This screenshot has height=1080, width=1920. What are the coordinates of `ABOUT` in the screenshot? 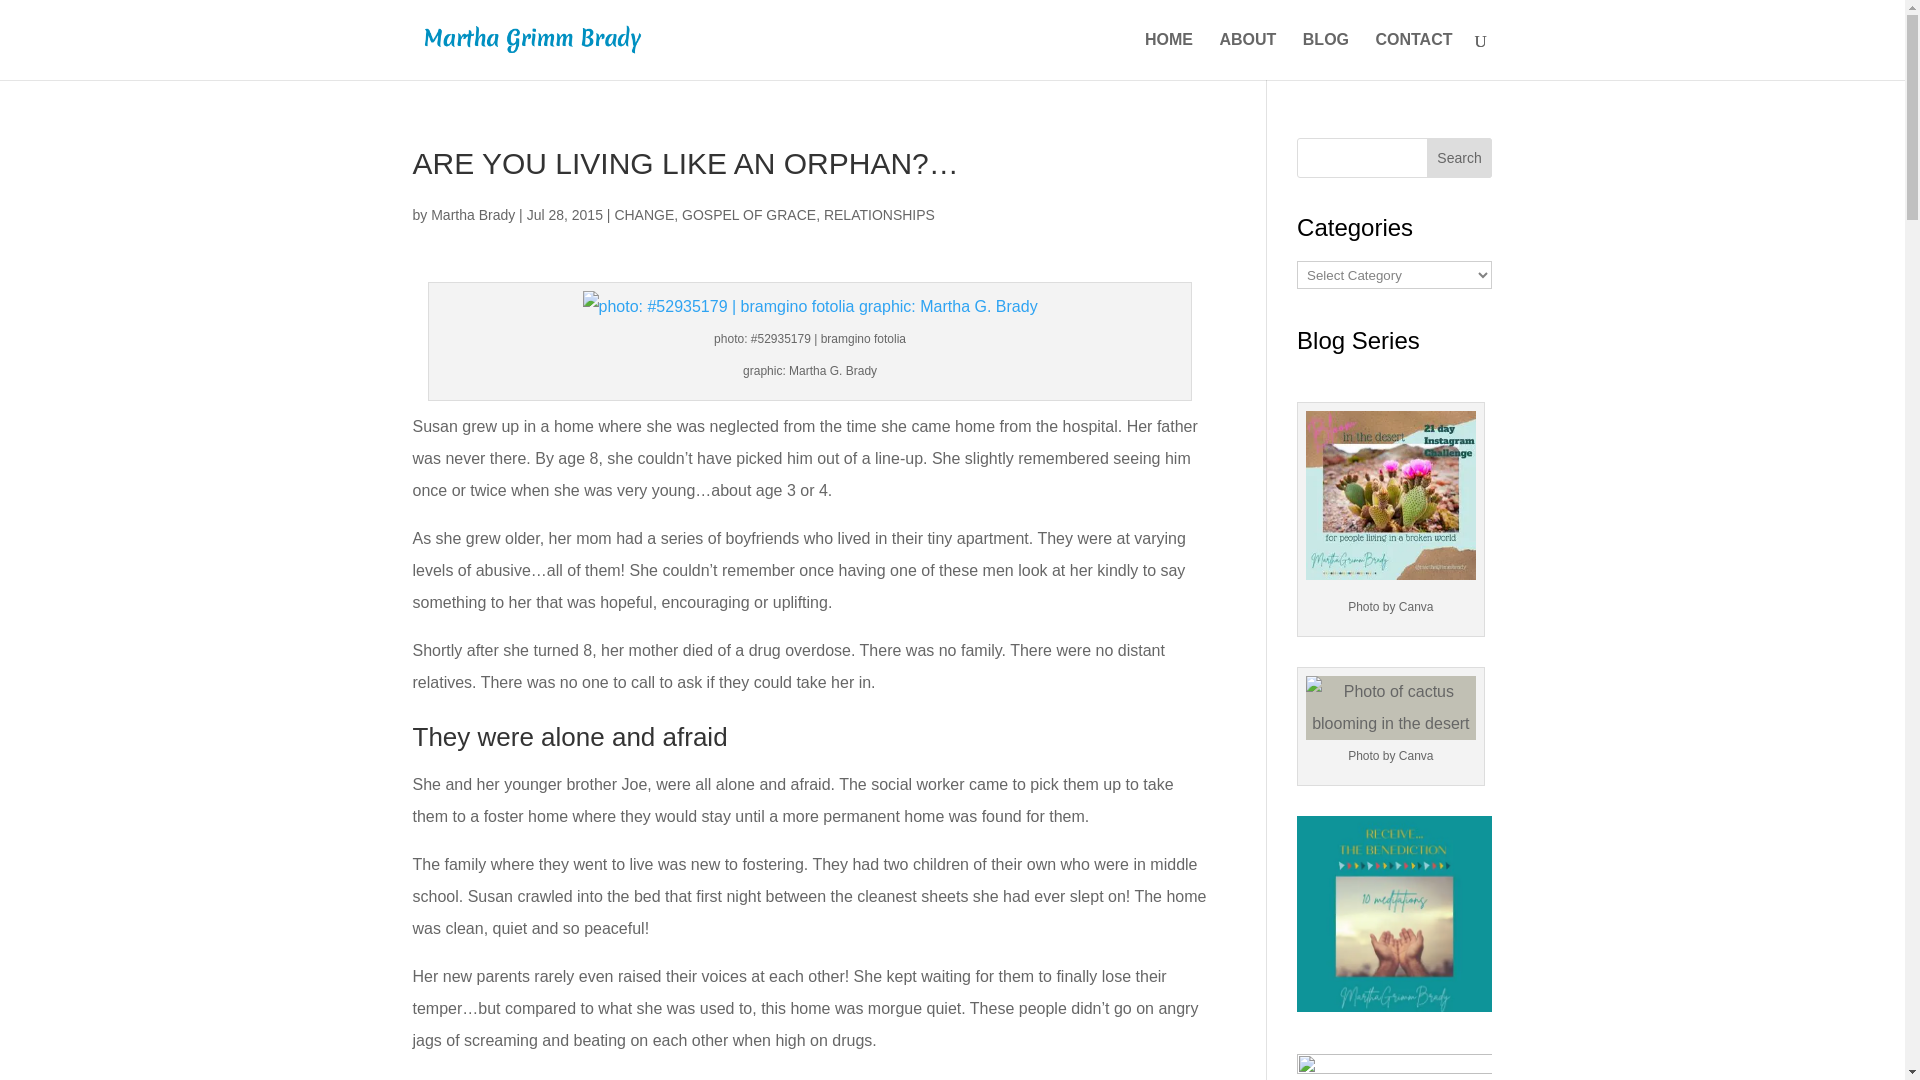 It's located at (1248, 56).